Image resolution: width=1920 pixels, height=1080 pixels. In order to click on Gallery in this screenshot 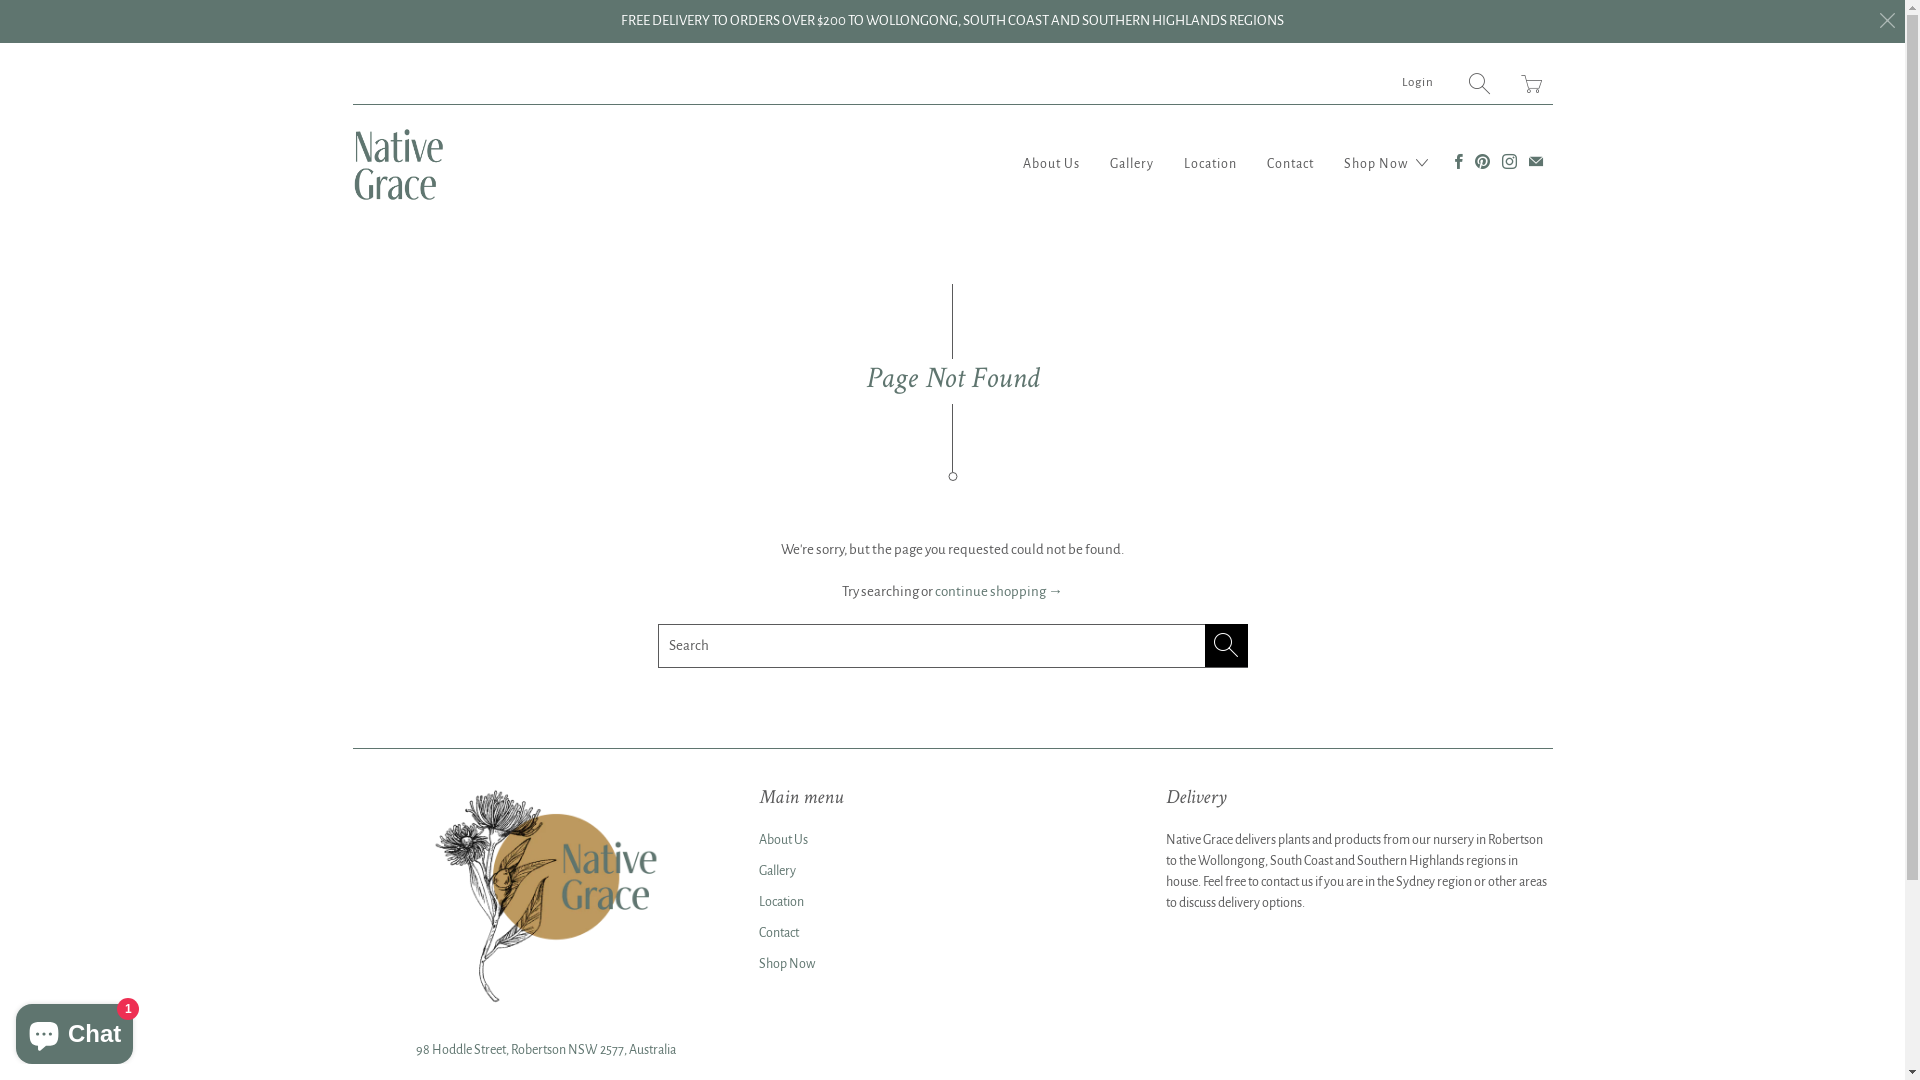, I will do `click(778, 871)`.